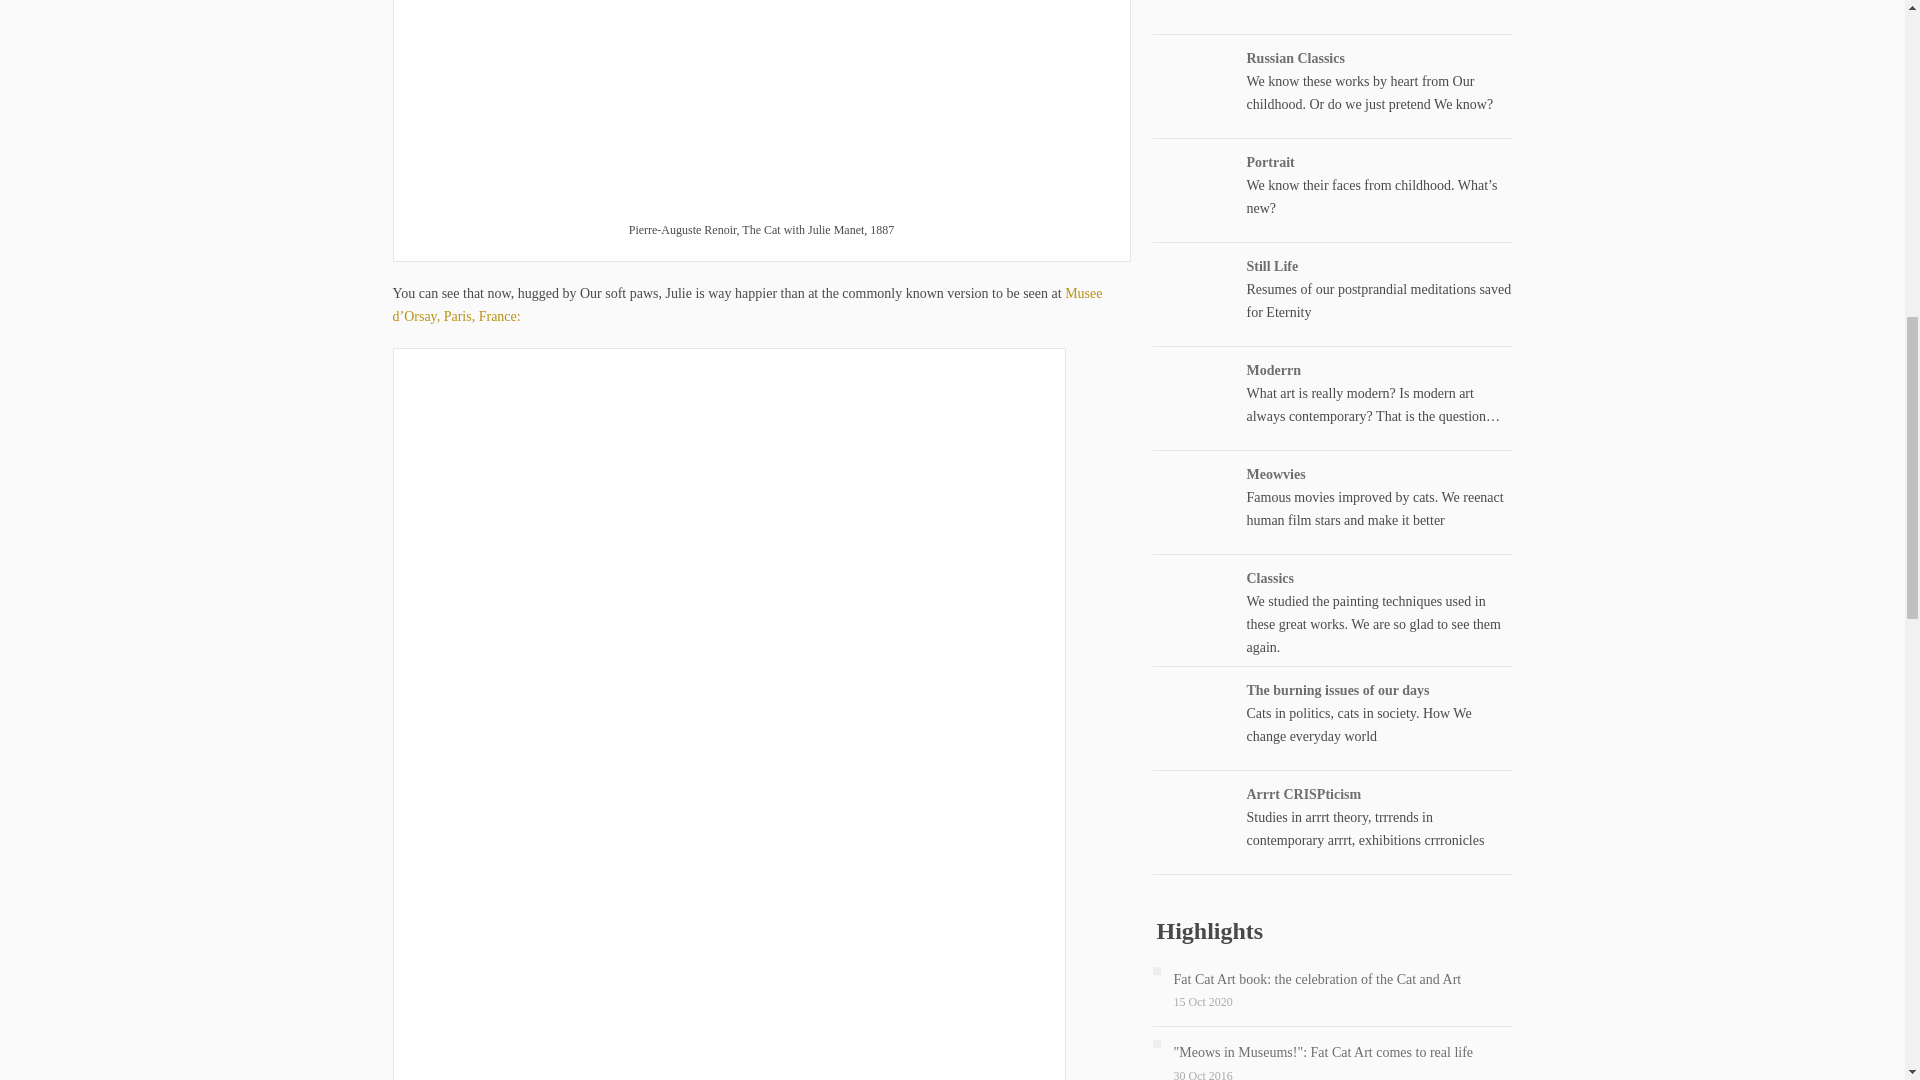 The width and height of the screenshot is (1920, 1080). I want to click on Still Life, so click(1272, 266).